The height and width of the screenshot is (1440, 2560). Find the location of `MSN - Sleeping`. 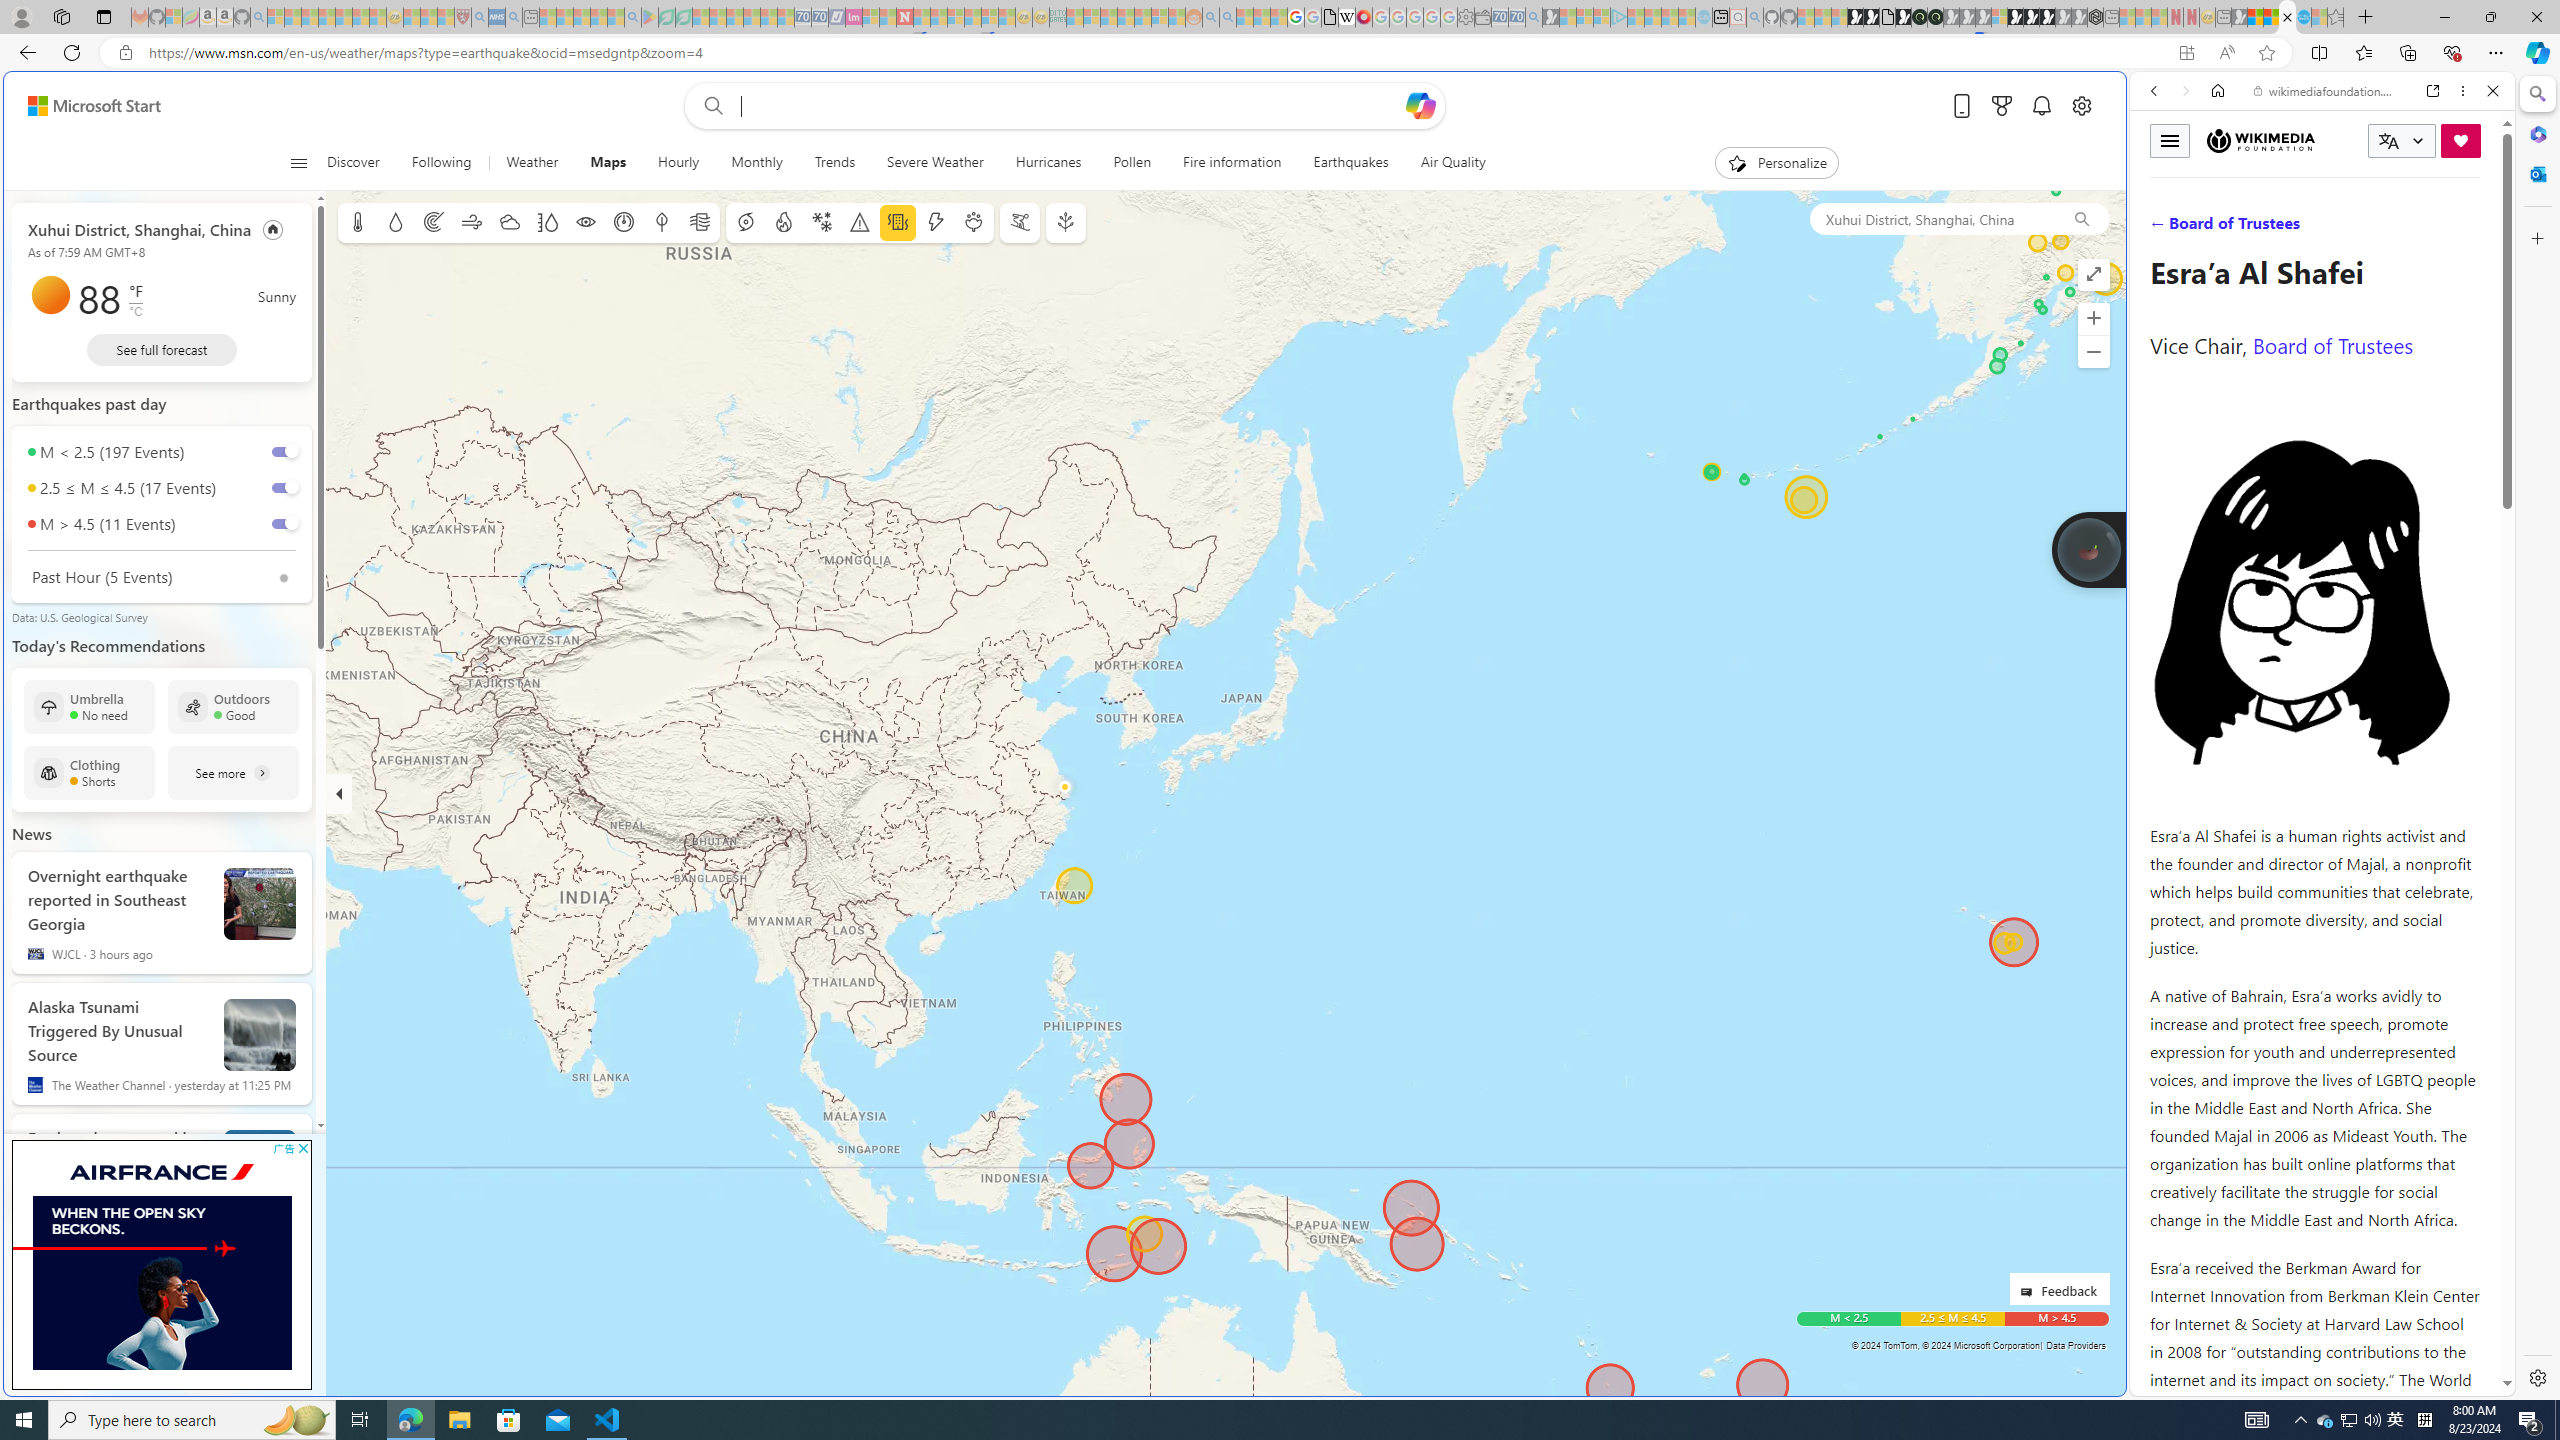

MSN - Sleeping is located at coordinates (2238, 17).